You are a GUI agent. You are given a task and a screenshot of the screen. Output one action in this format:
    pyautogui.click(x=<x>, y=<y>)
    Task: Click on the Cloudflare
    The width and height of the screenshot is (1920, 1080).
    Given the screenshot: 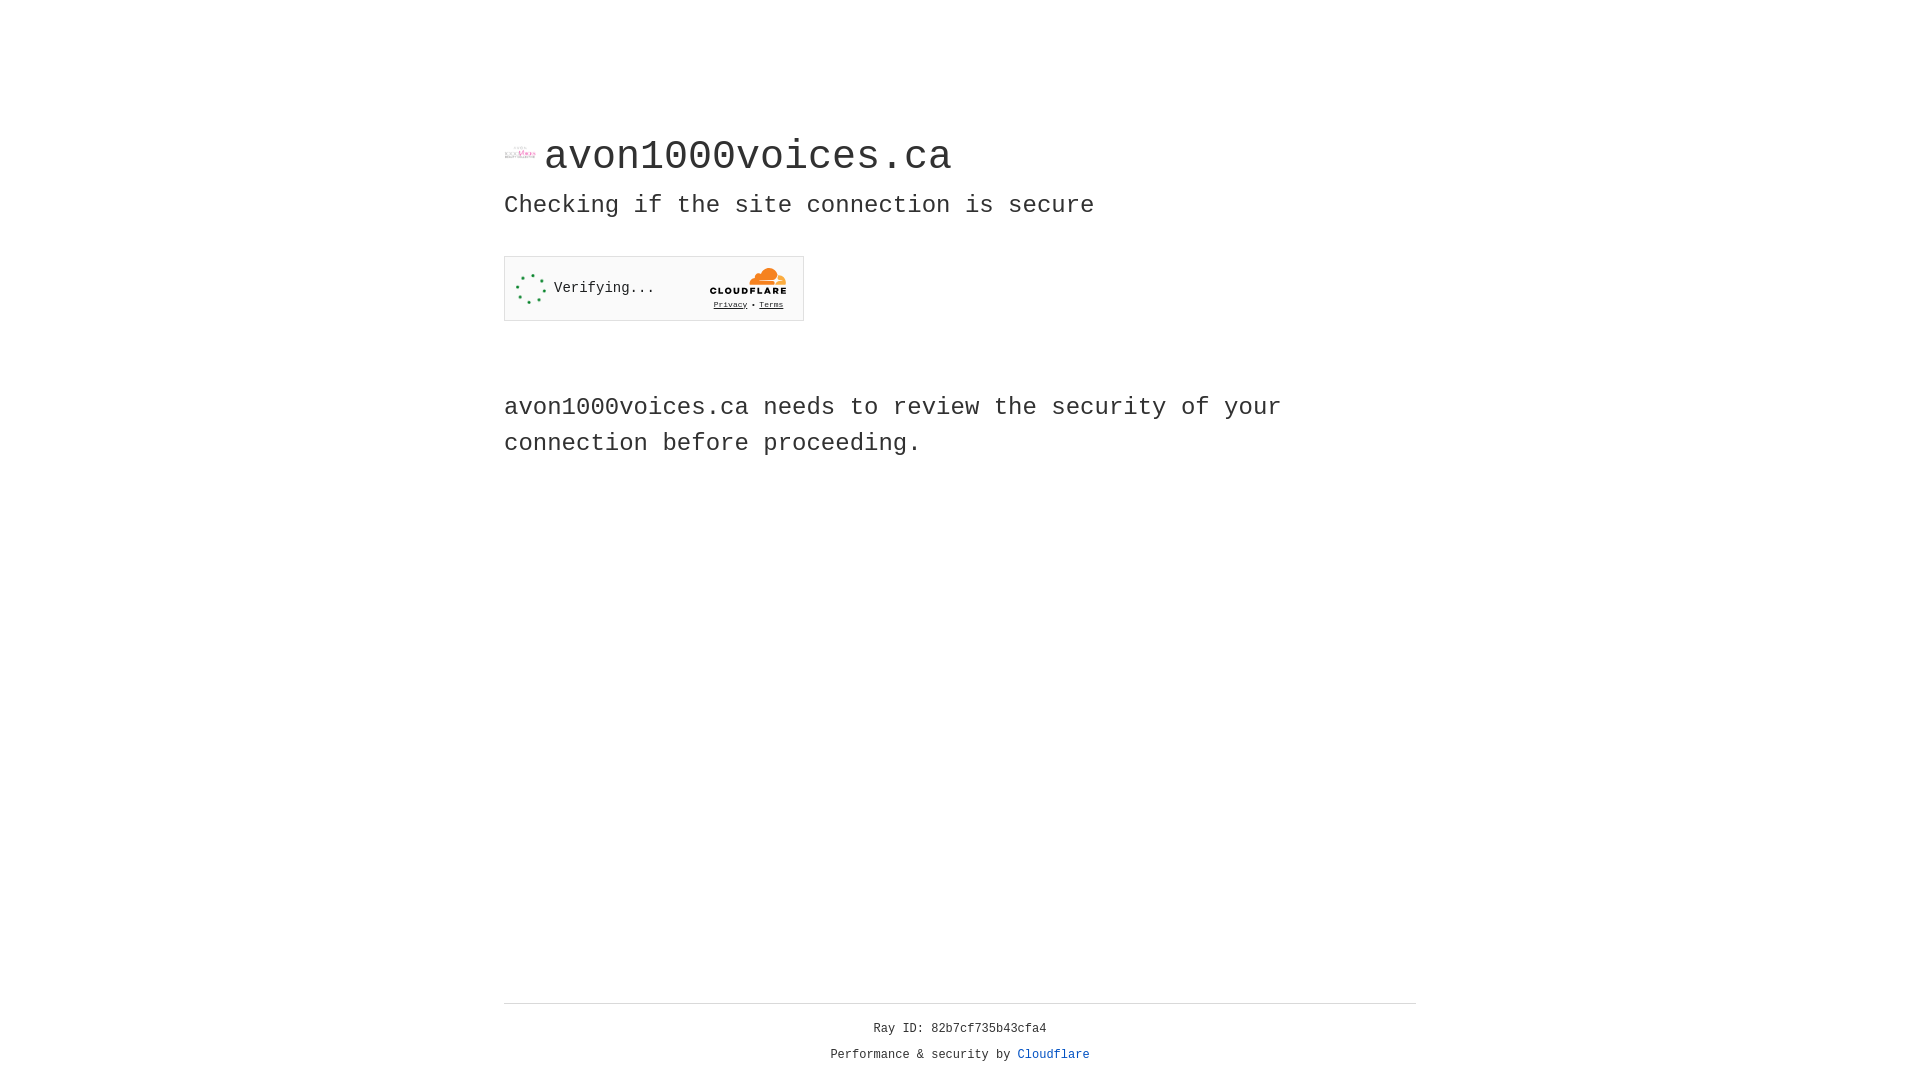 What is the action you would take?
    pyautogui.click(x=1054, y=1055)
    